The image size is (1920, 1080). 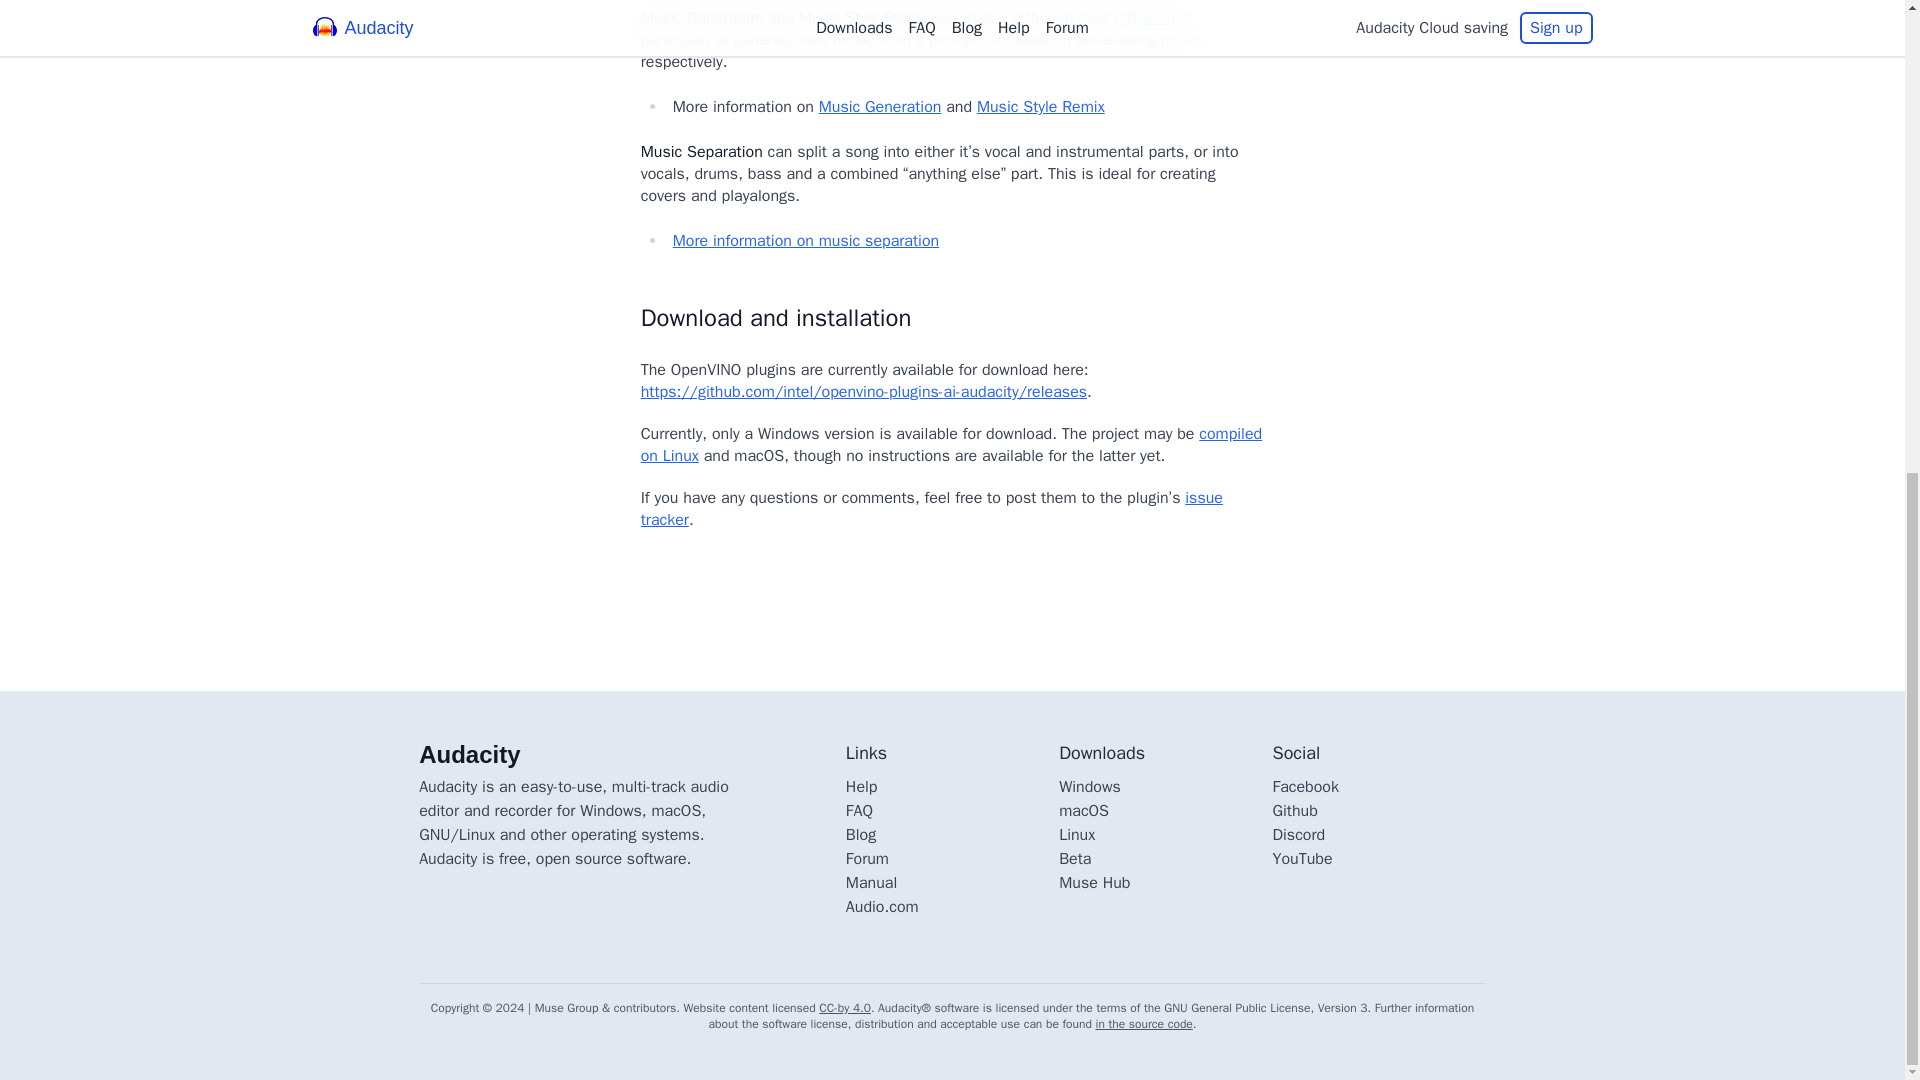 I want to click on in the source code, so click(x=1144, y=1024).